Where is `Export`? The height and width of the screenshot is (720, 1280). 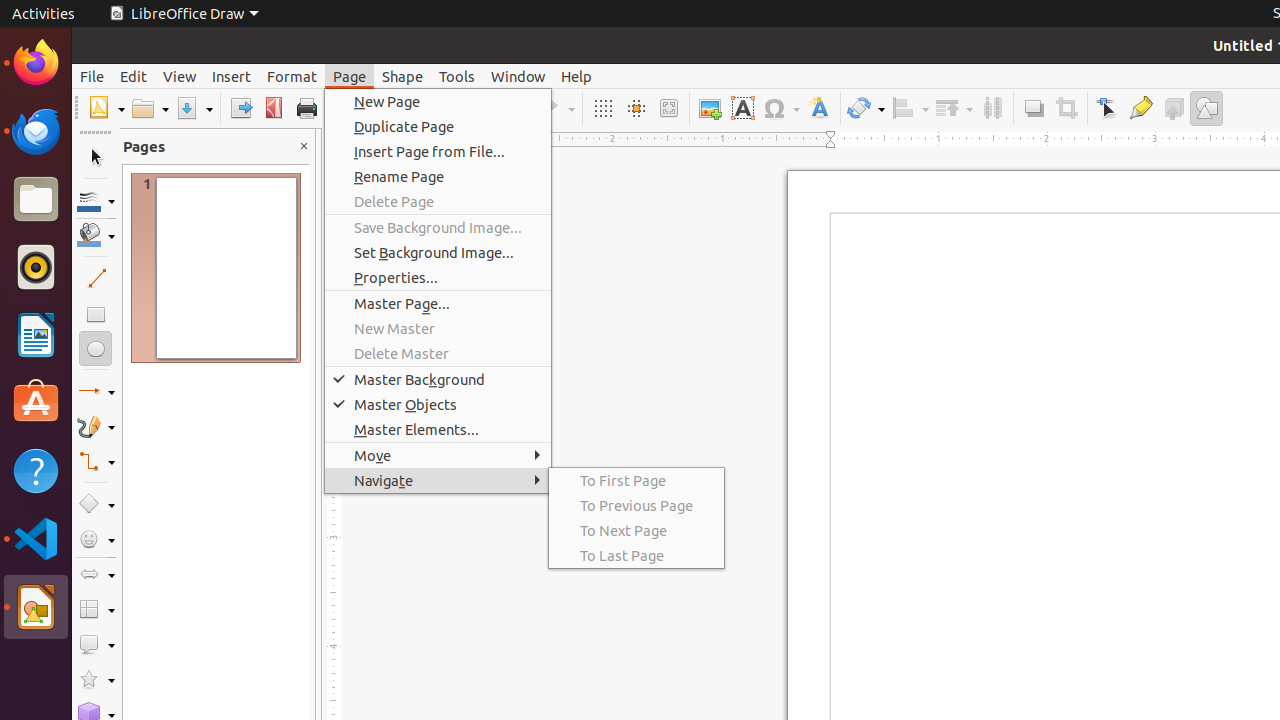 Export is located at coordinates (240, 108).